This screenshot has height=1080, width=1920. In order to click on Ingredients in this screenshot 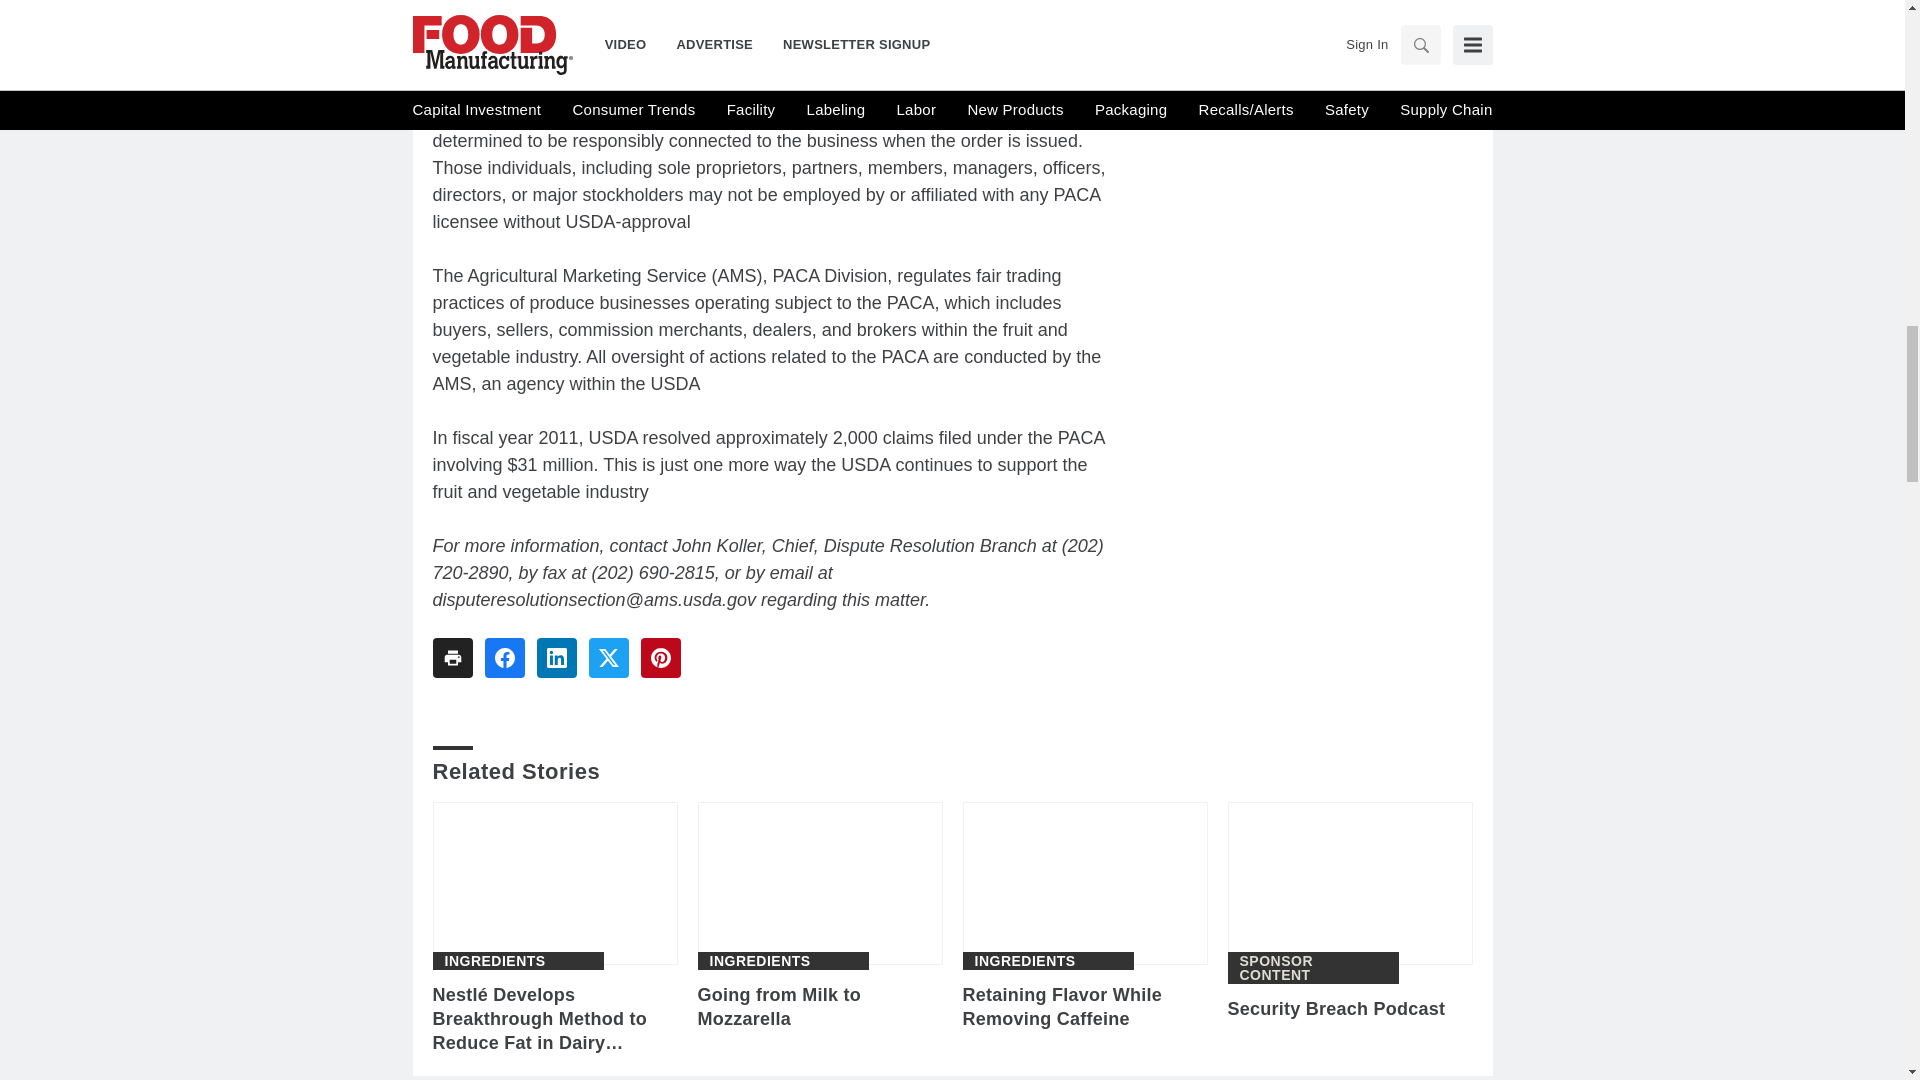, I will do `click(494, 960)`.